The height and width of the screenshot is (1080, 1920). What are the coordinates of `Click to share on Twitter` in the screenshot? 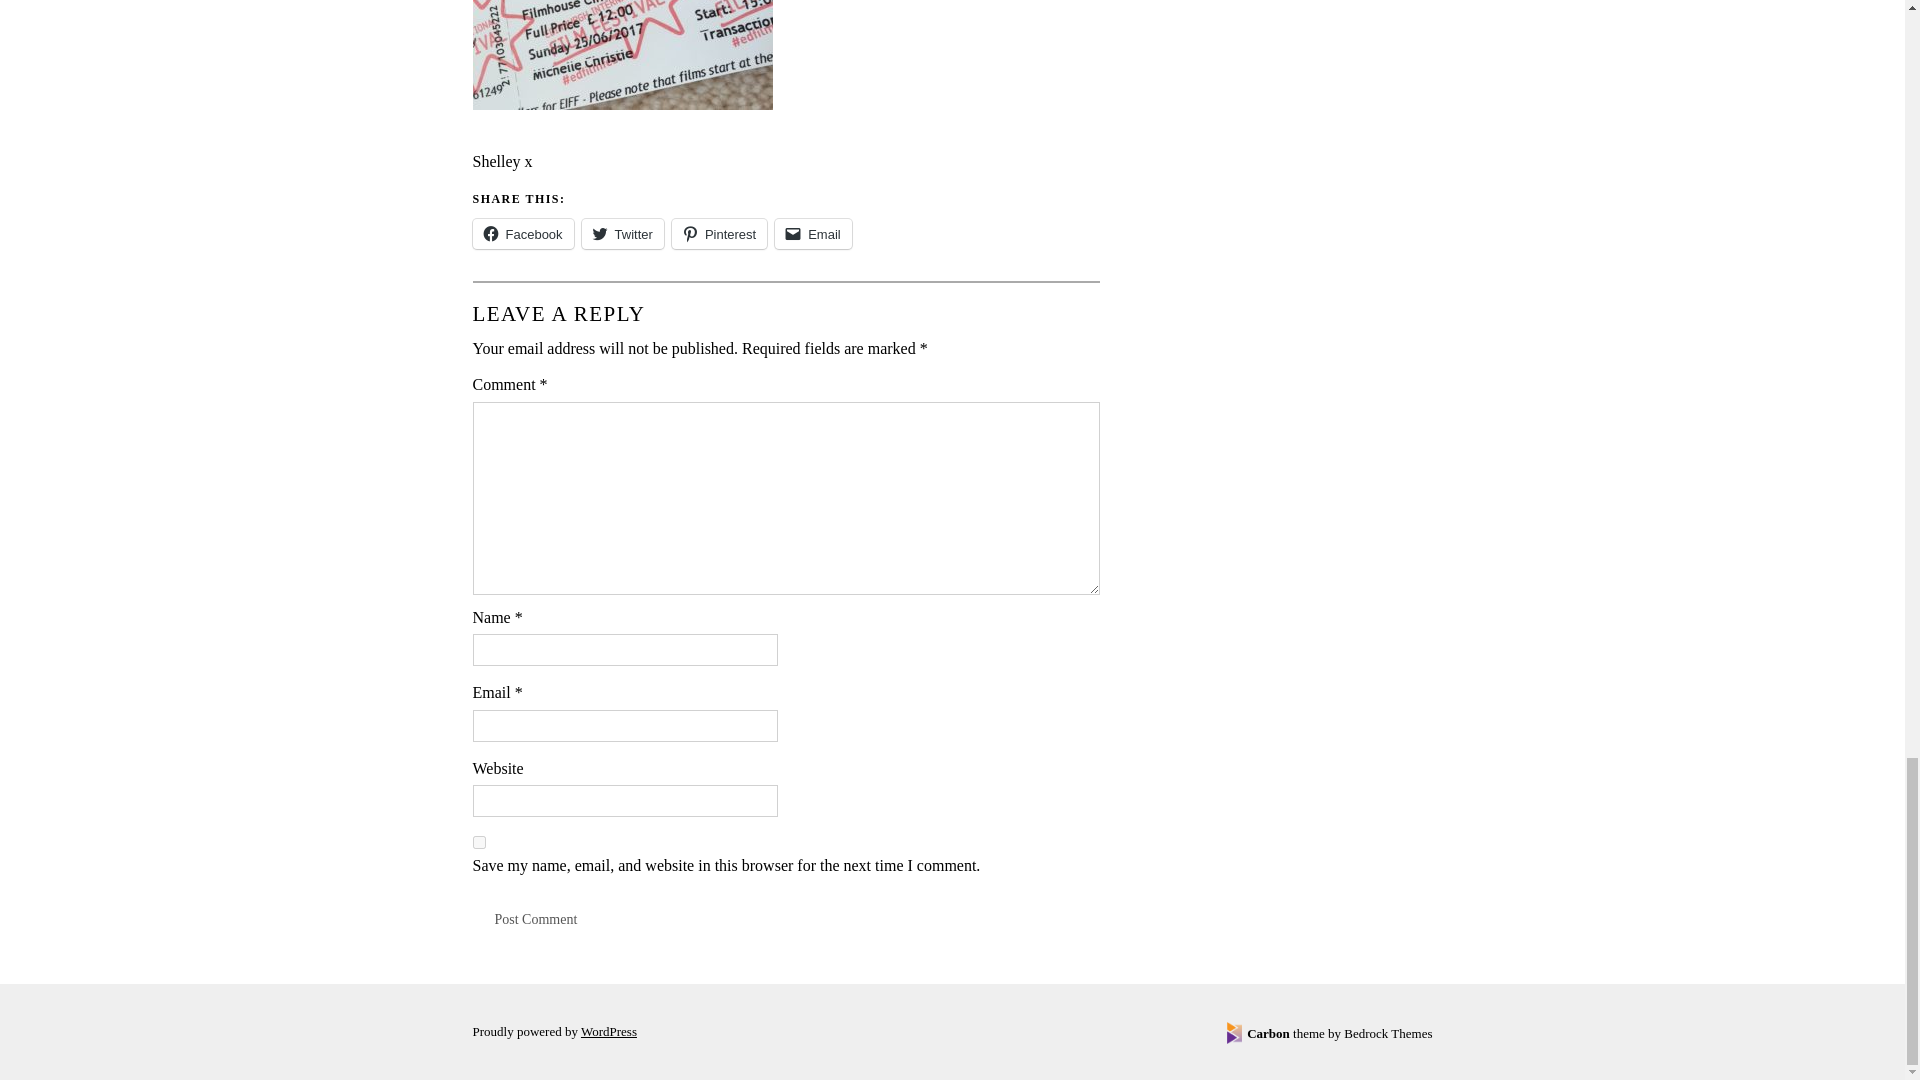 It's located at (622, 234).